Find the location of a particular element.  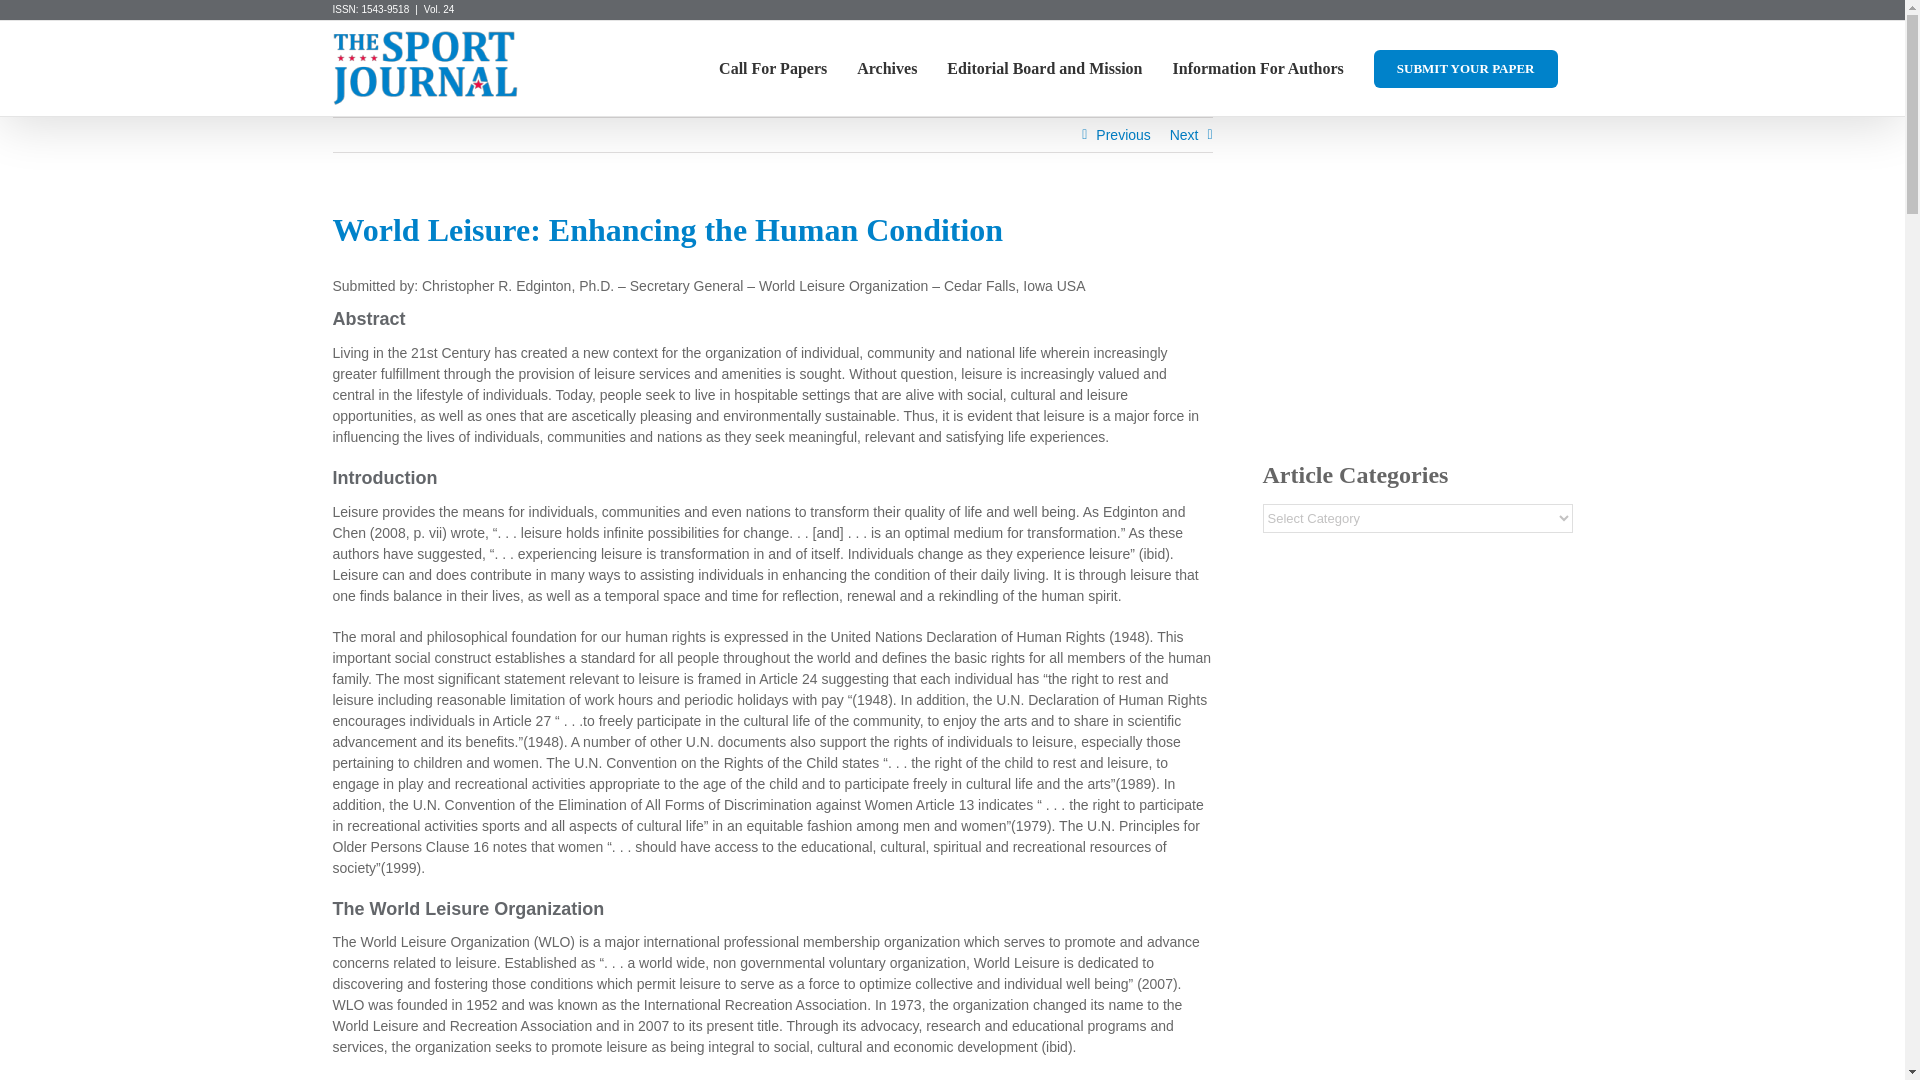

Call For Papers is located at coordinates (773, 68).